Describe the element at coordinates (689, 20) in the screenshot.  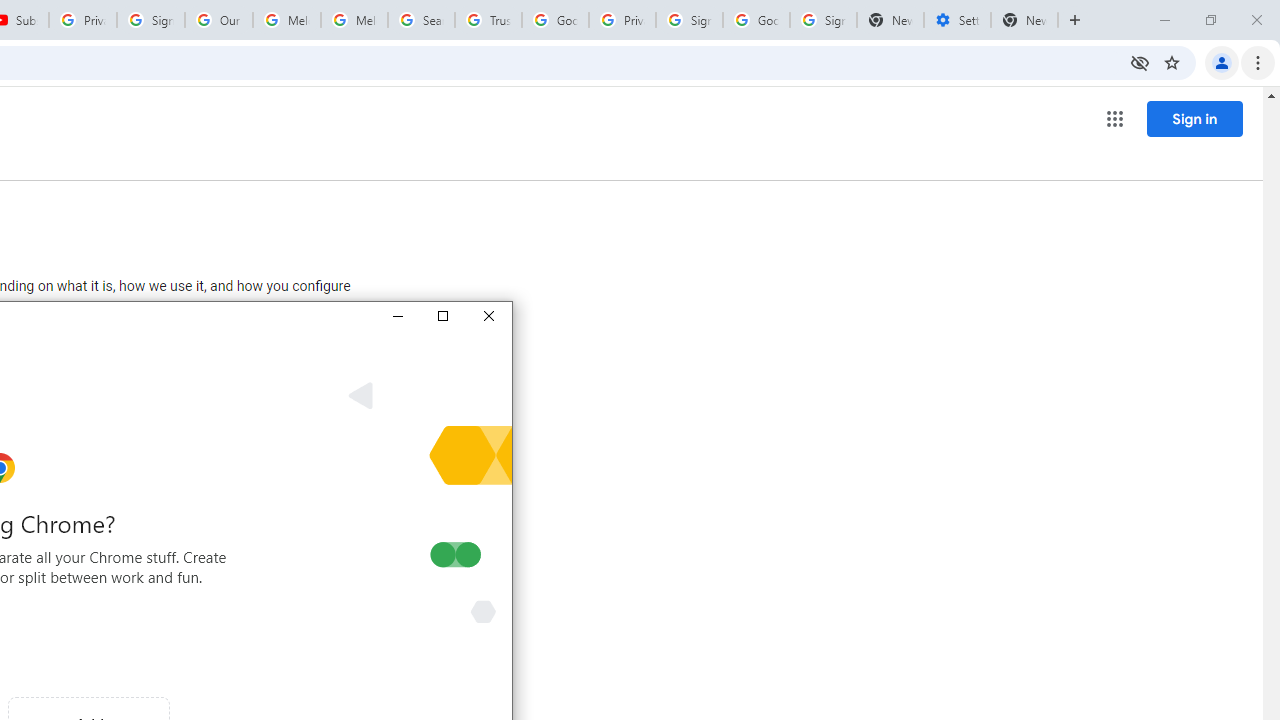
I see `Sign in - Google Accounts` at that location.